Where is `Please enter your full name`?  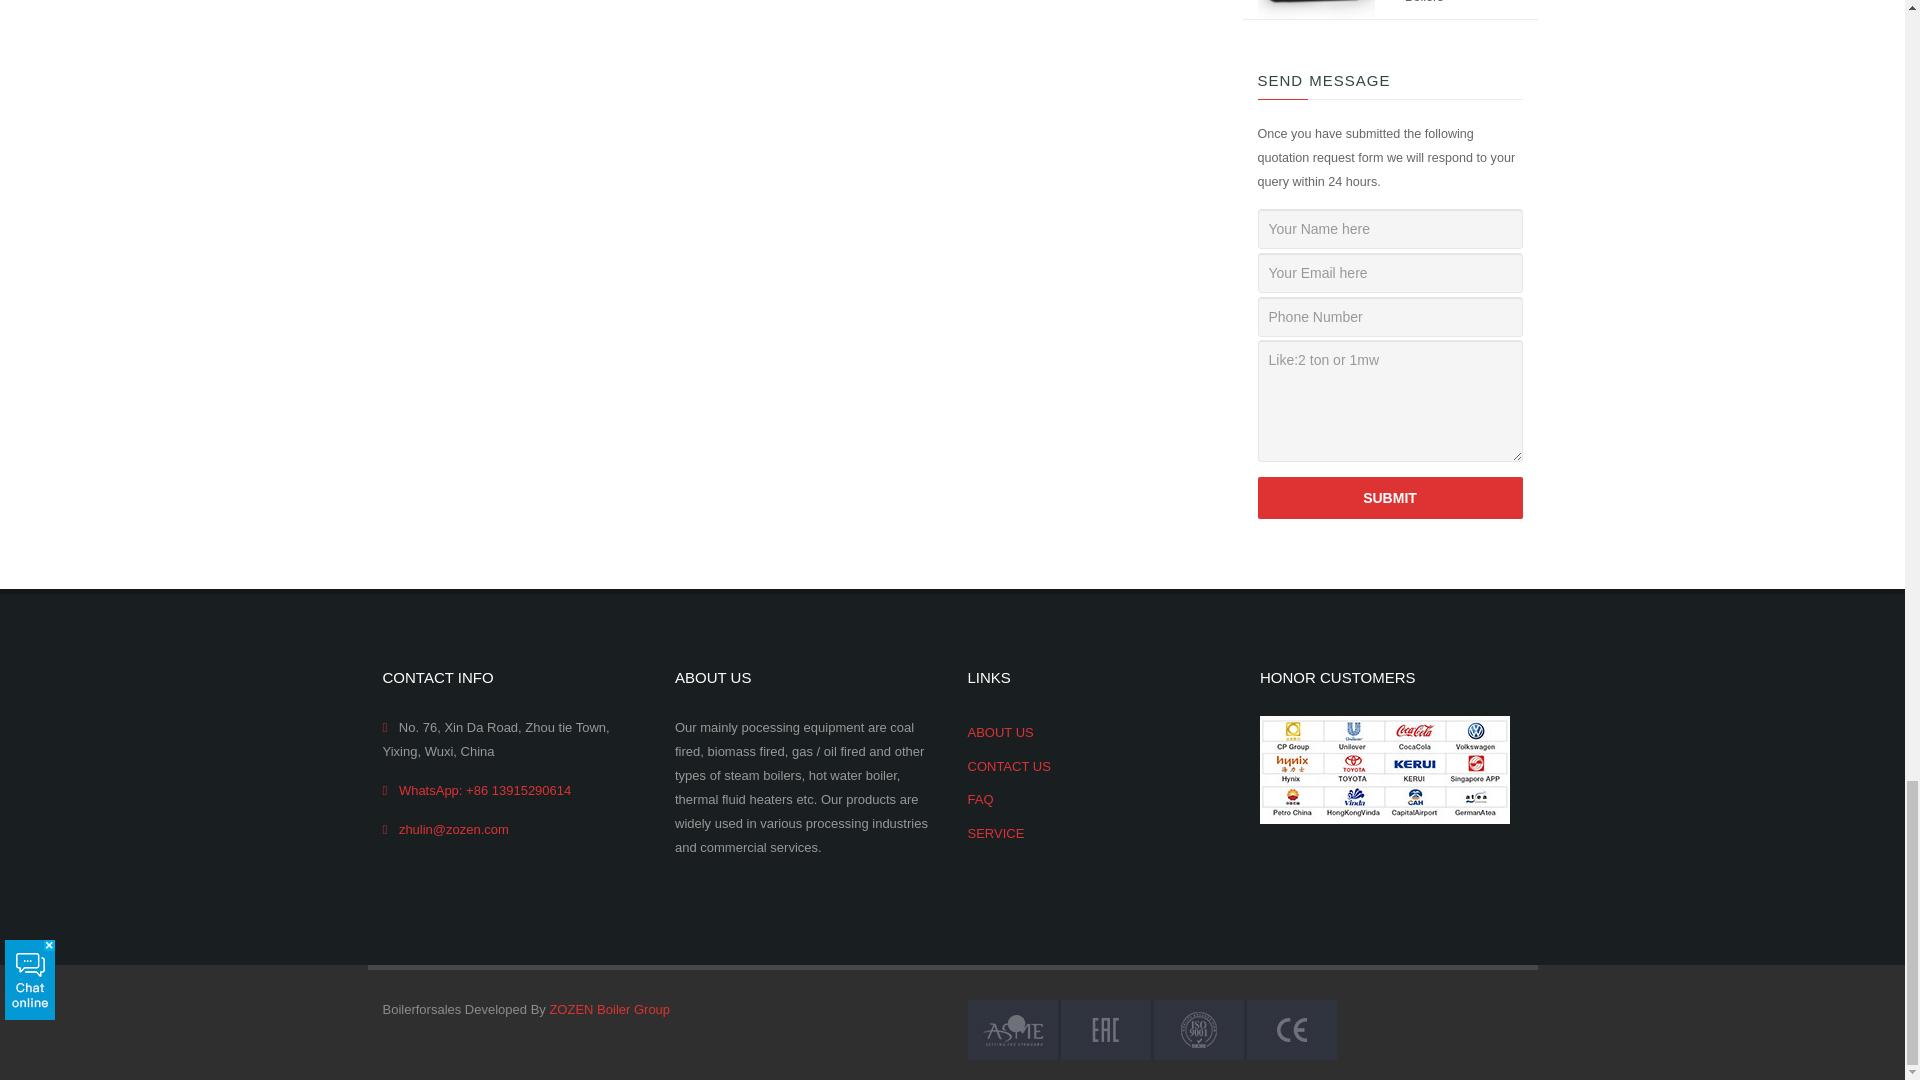 Please enter your full name is located at coordinates (1390, 229).